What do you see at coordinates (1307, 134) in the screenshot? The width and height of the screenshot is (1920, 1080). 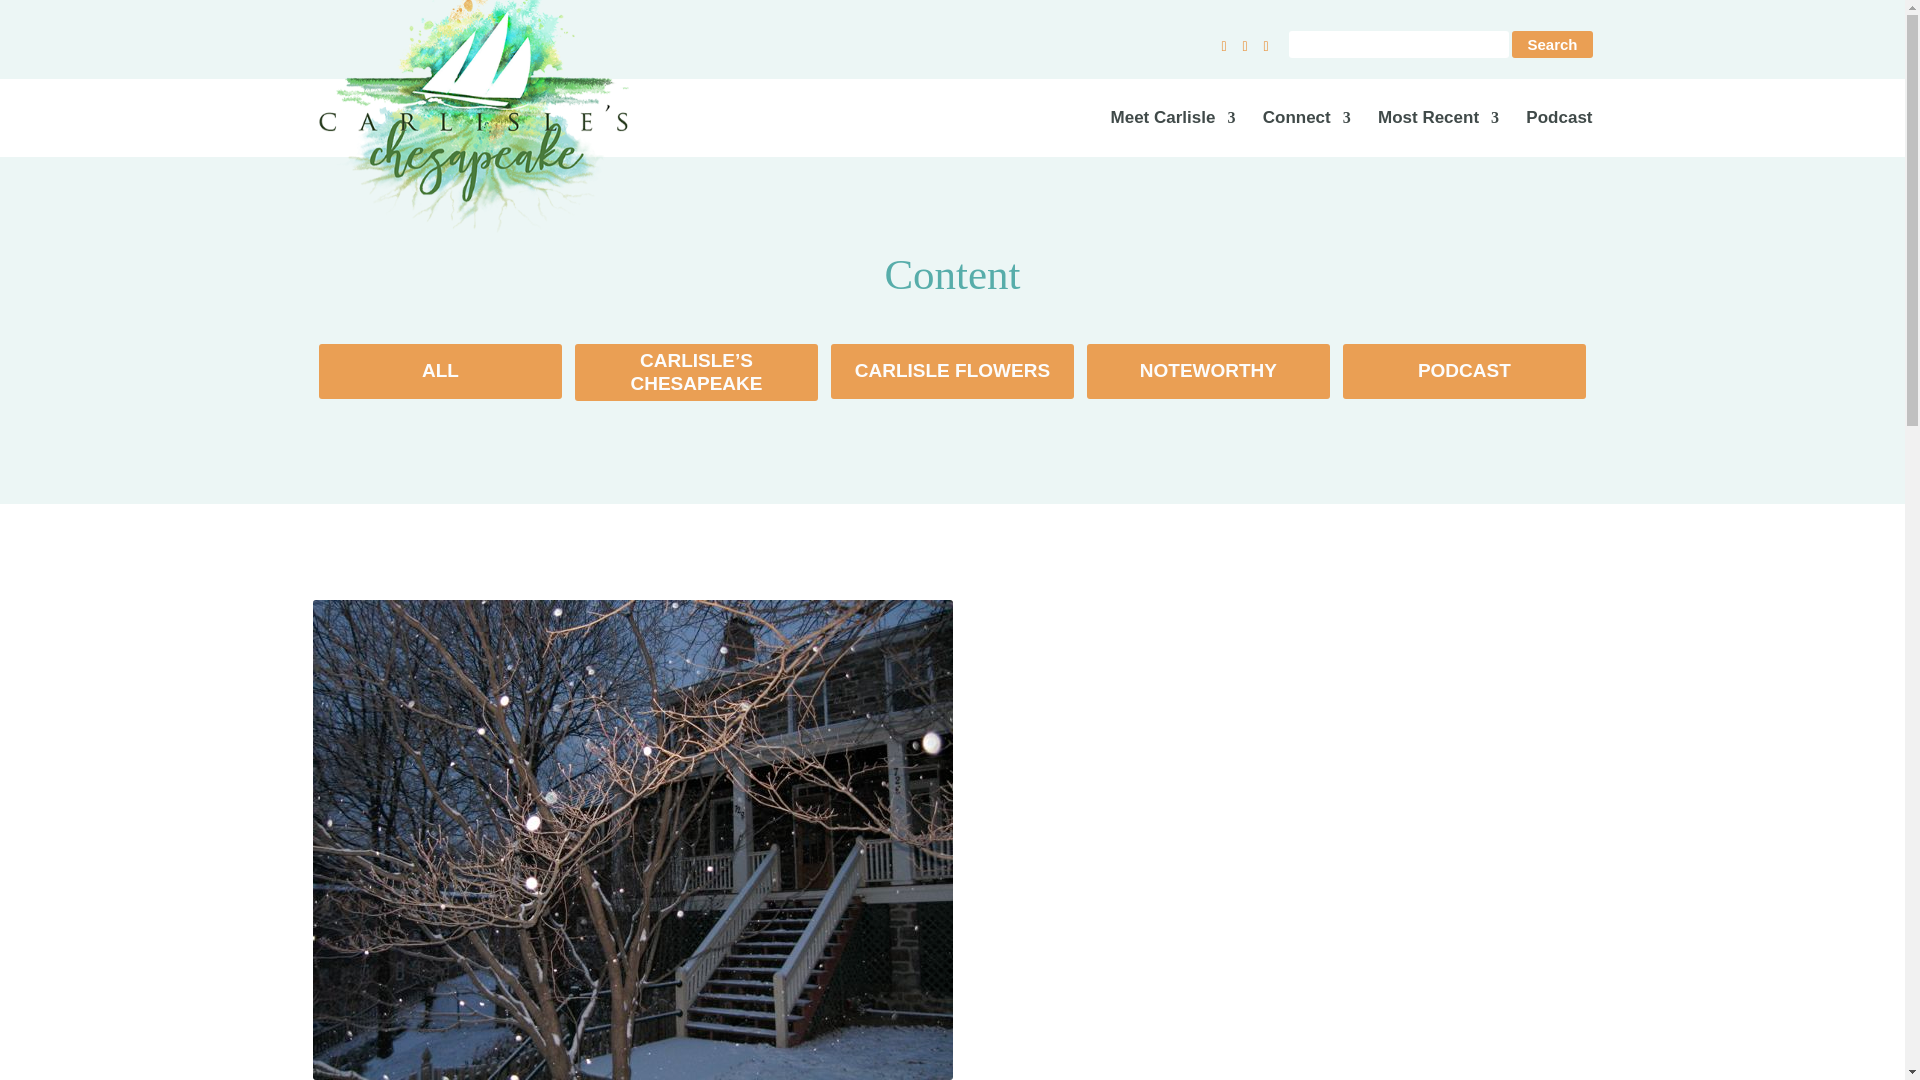 I see `Connect` at bounding box center [1307, 134].